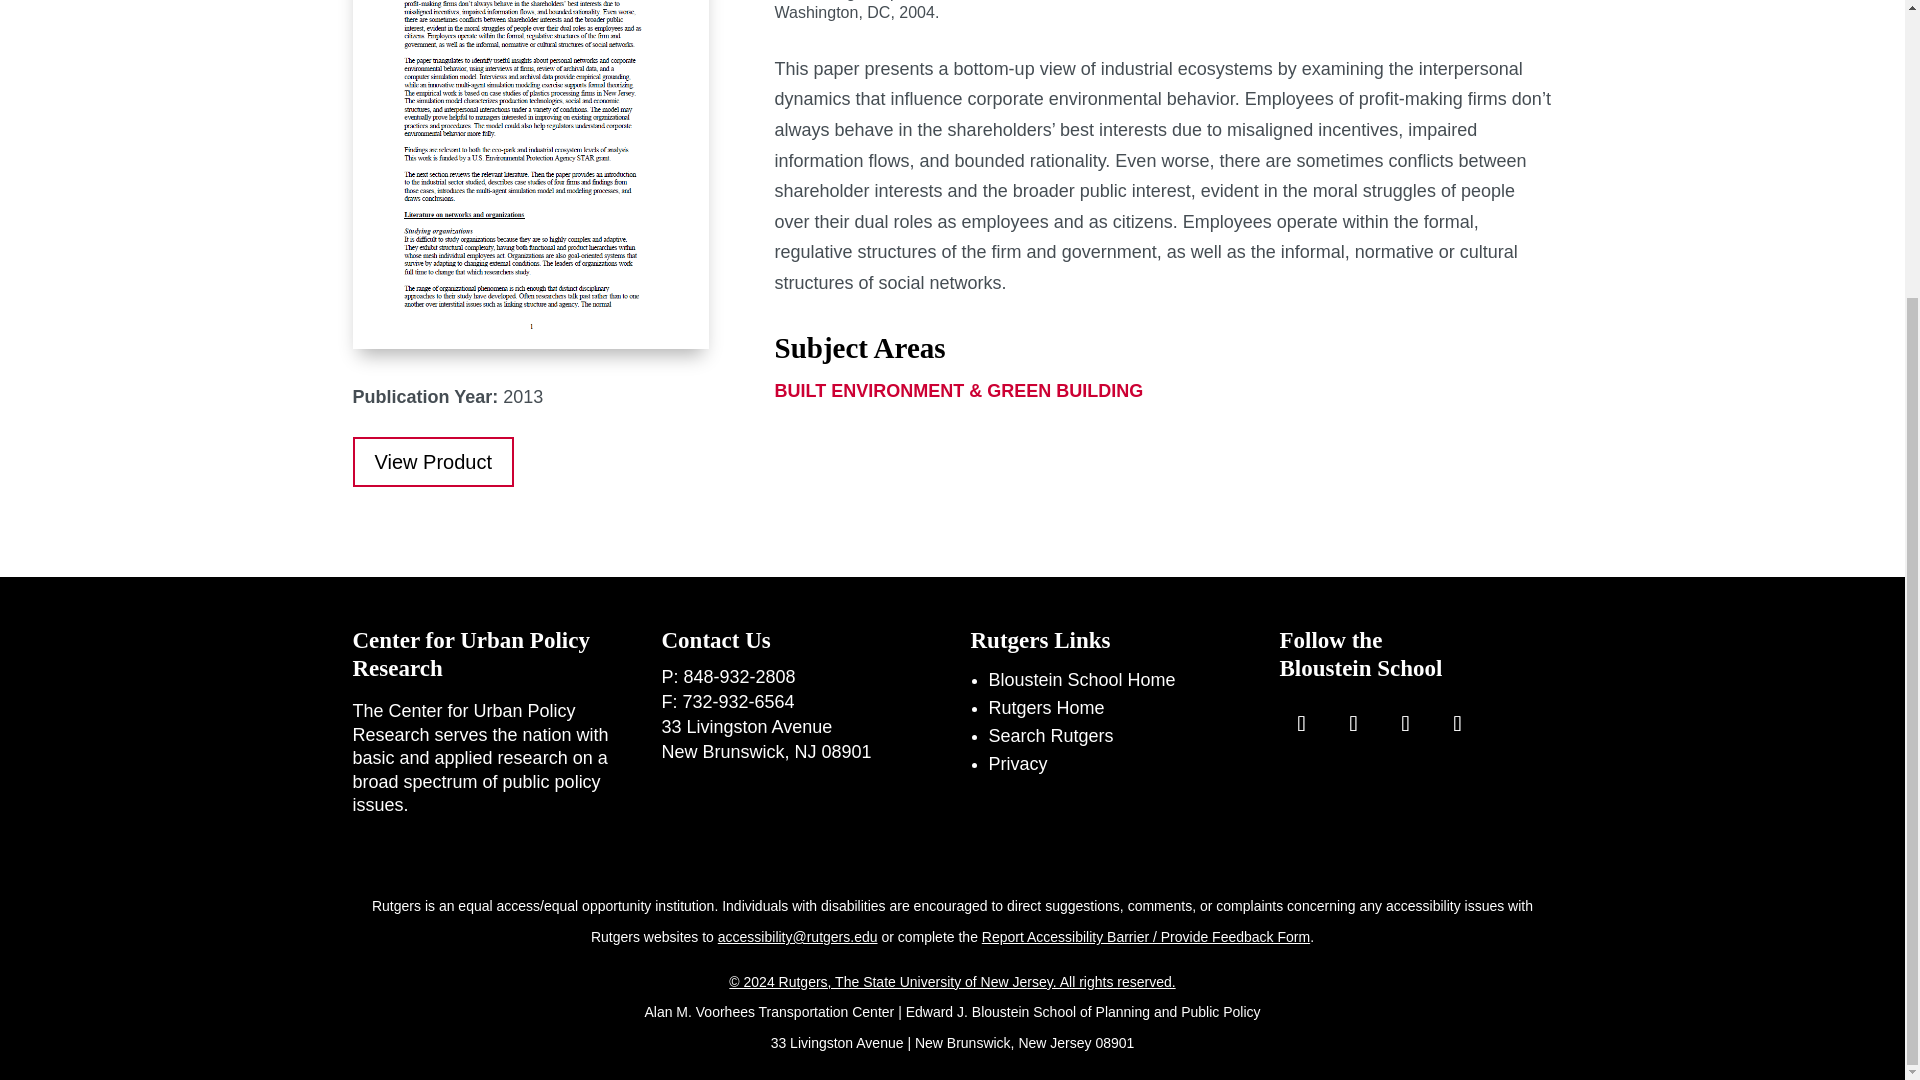 Image resolution: width=1920 pixels, height=1080 pixels. Describe the element at coordinates (1458, 724) in the screenshot. I see `Follow on LinkedIn` at that location.